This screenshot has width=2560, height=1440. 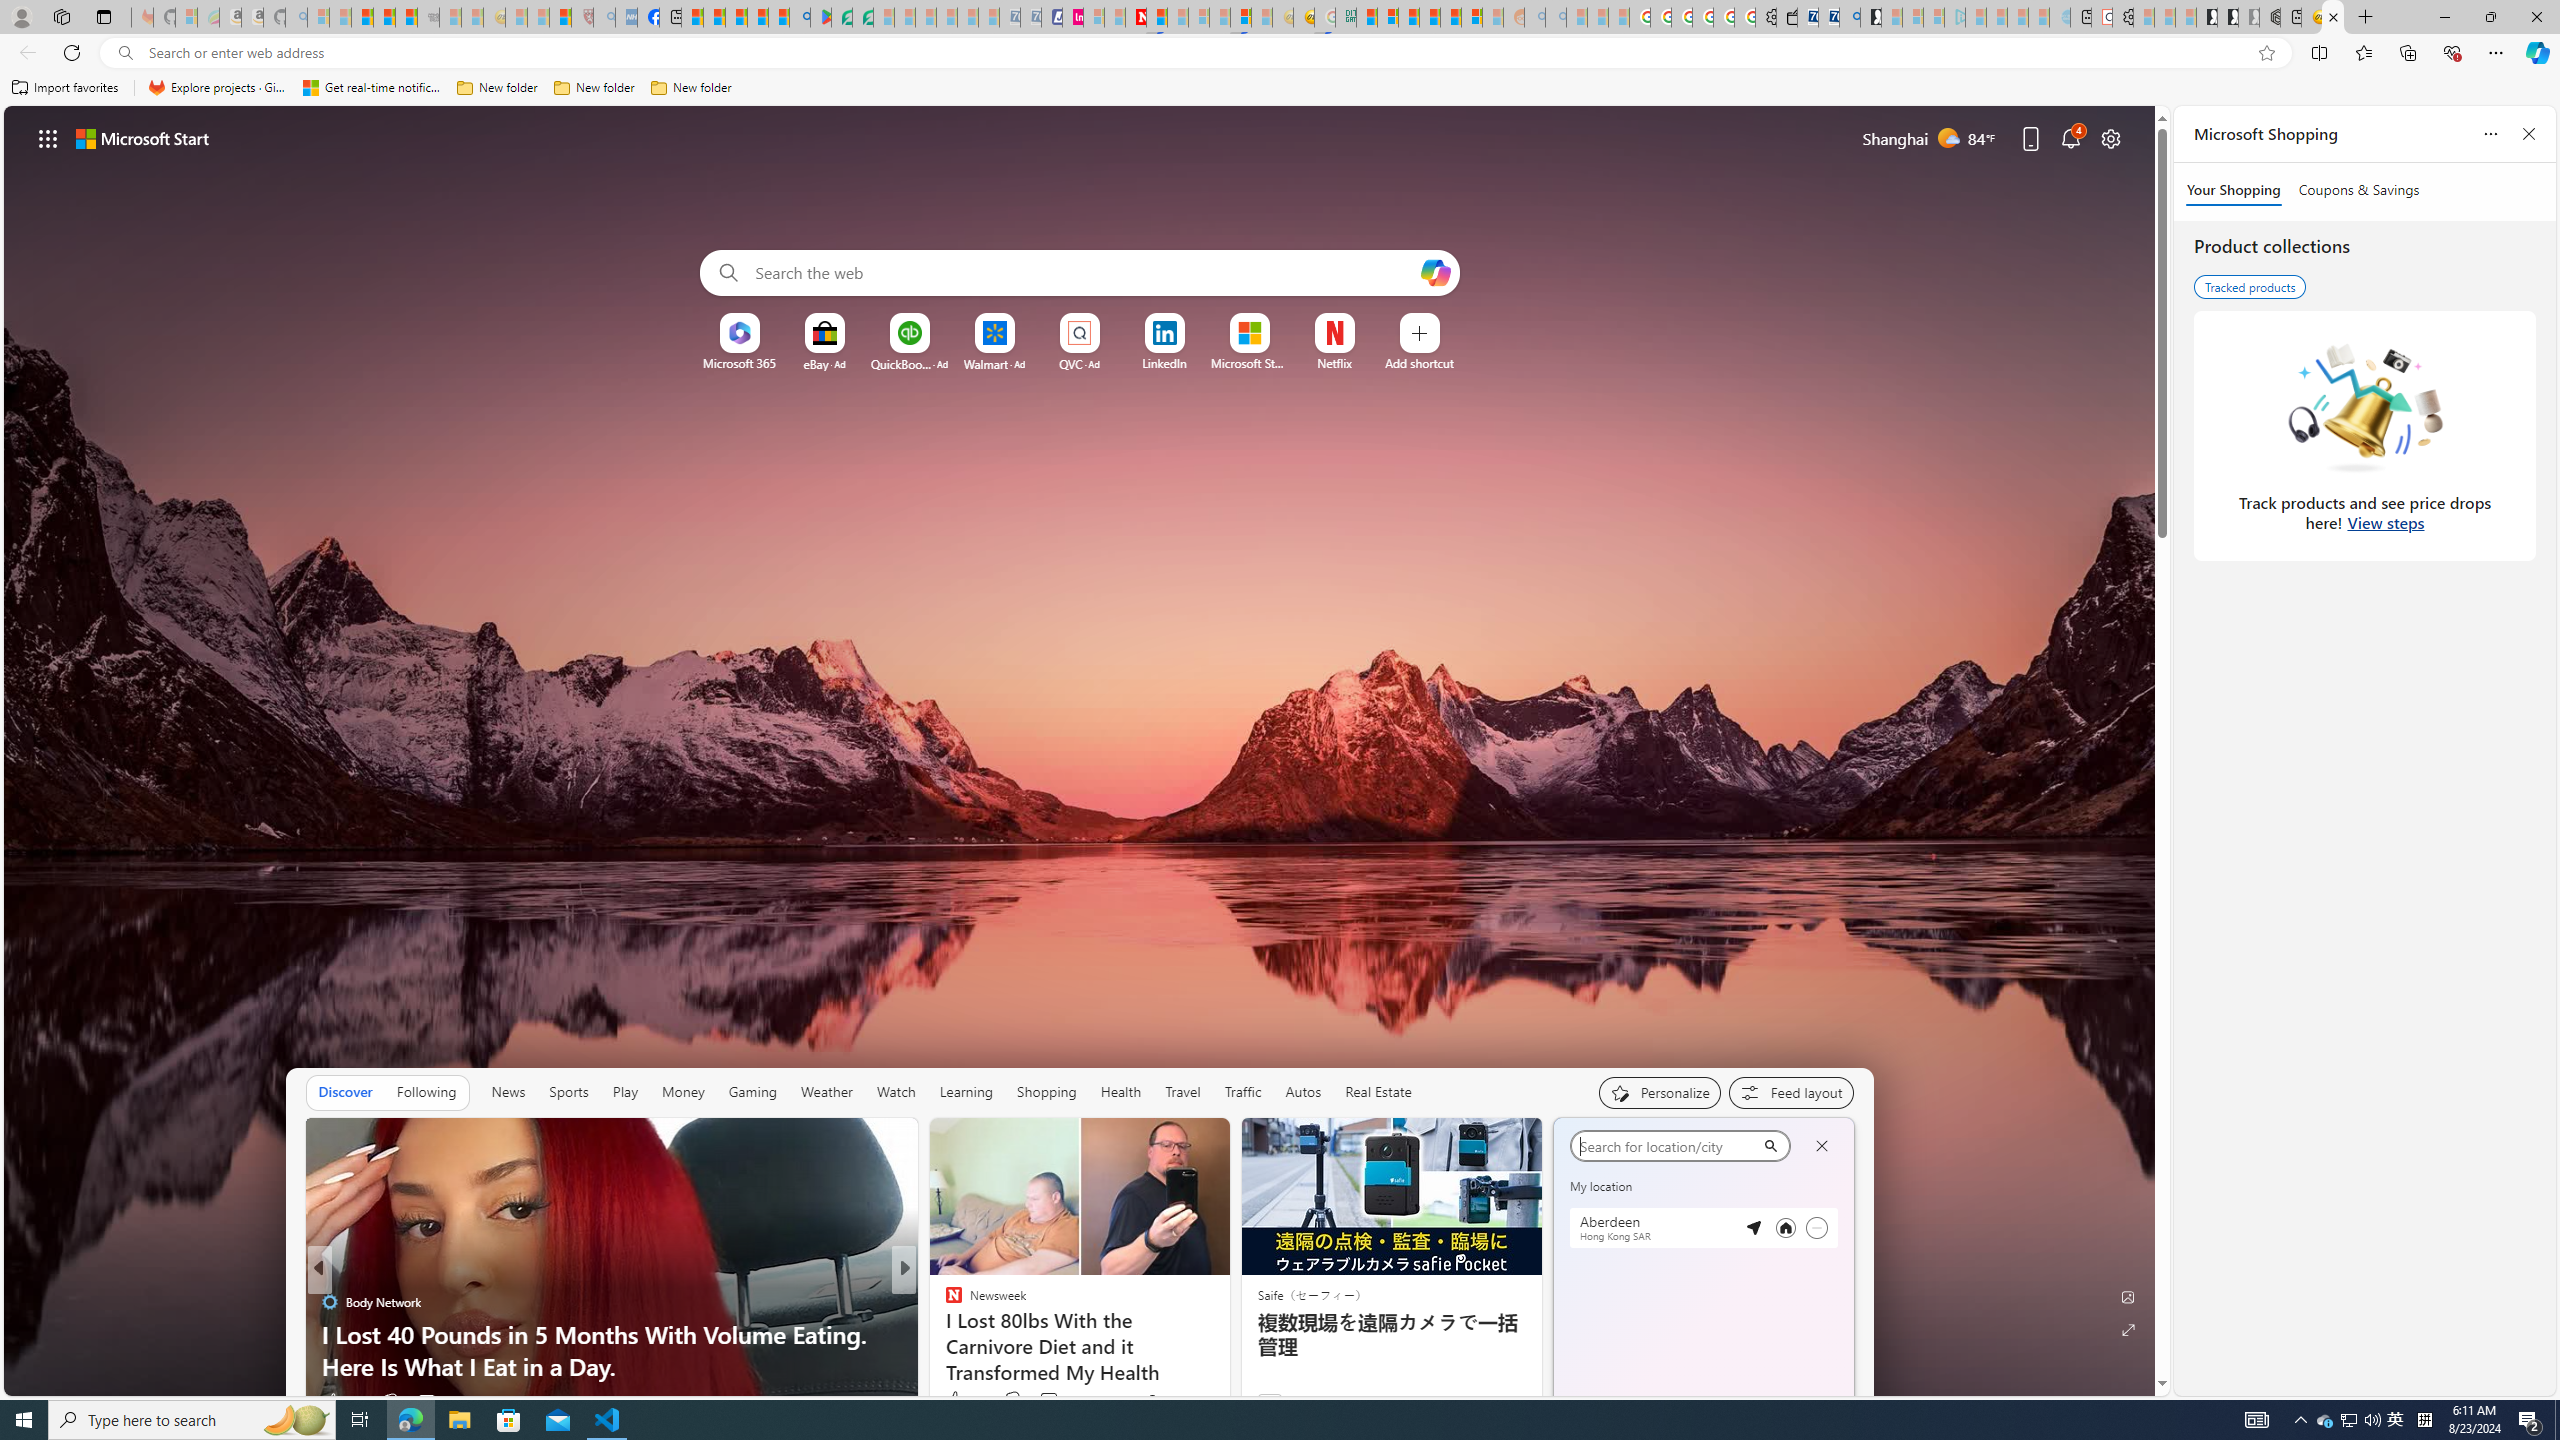 What do you see at coordinates (1080, 750) in the screenshot?
I see `AutomationID: backgroundImagePicture` at bounding box center [1080, 750].